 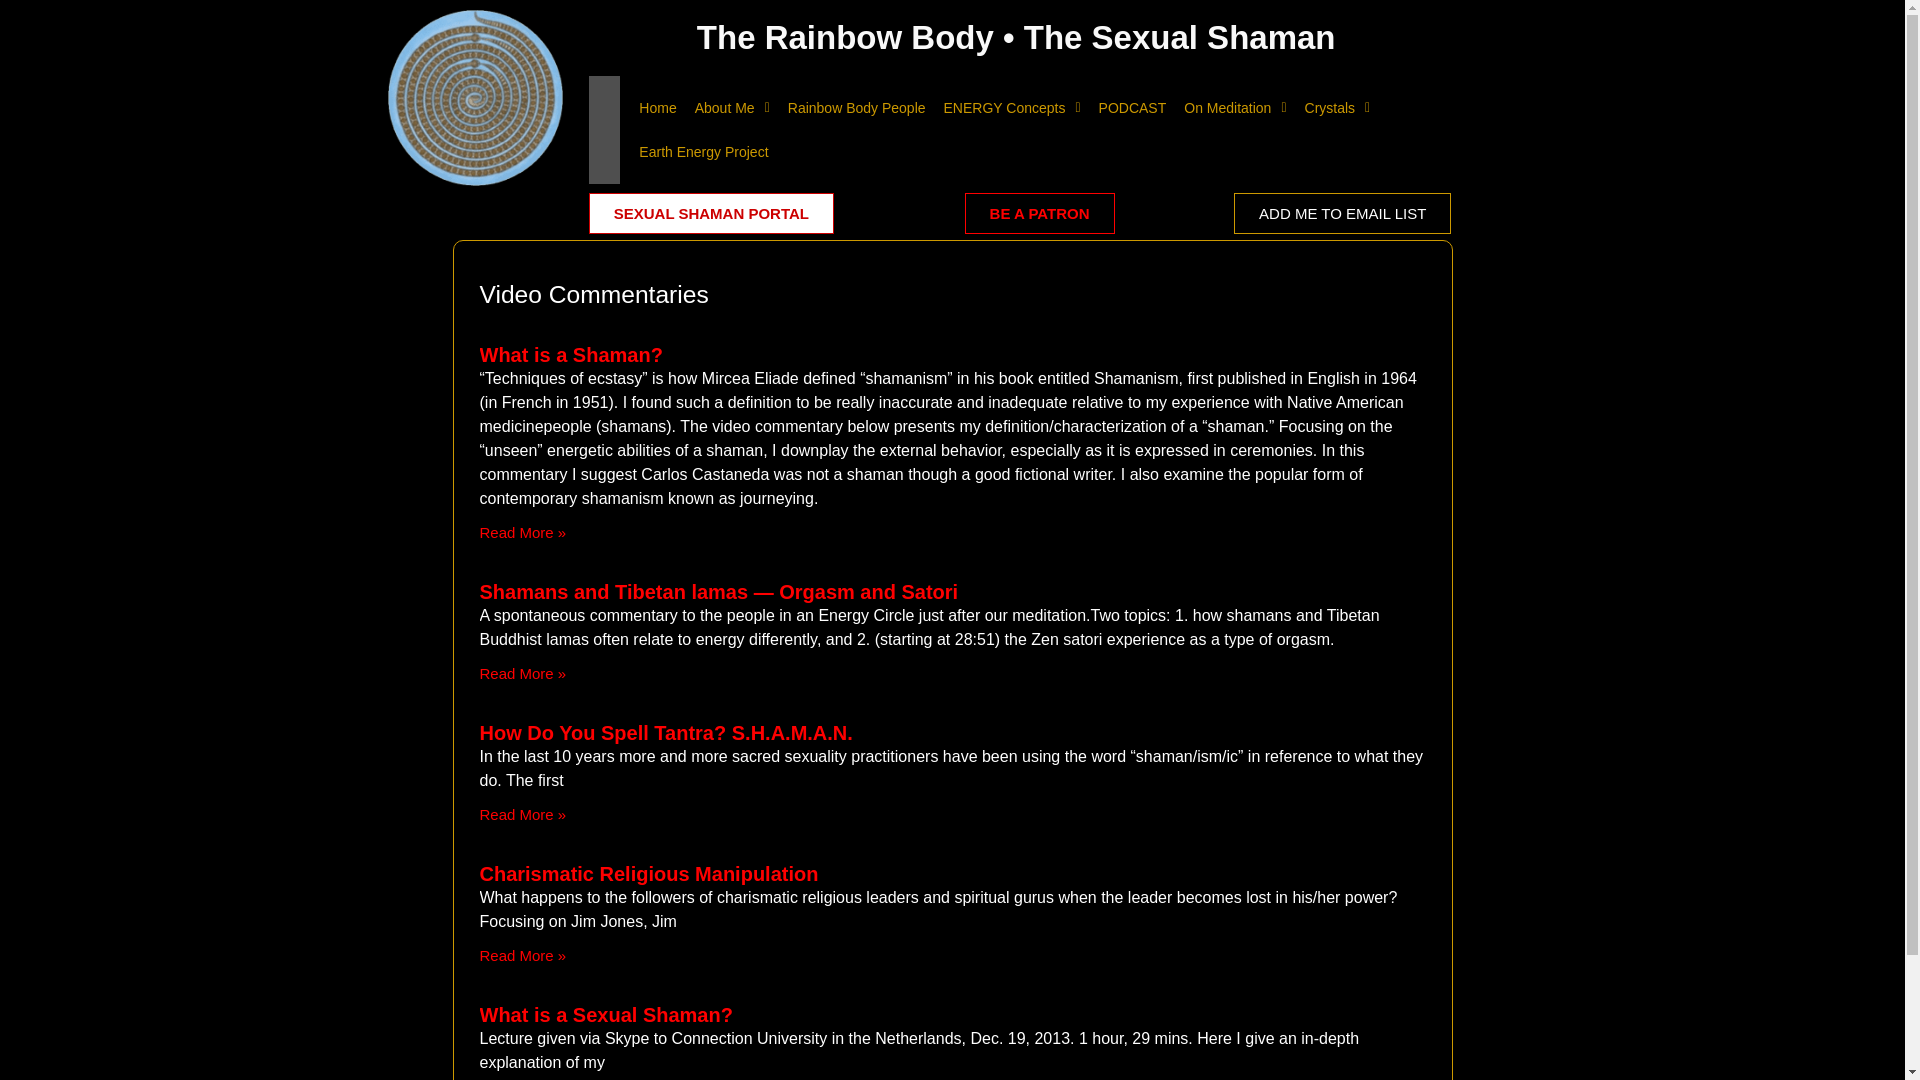 I want to click on PODCAST, so click(x=1132, y=108).